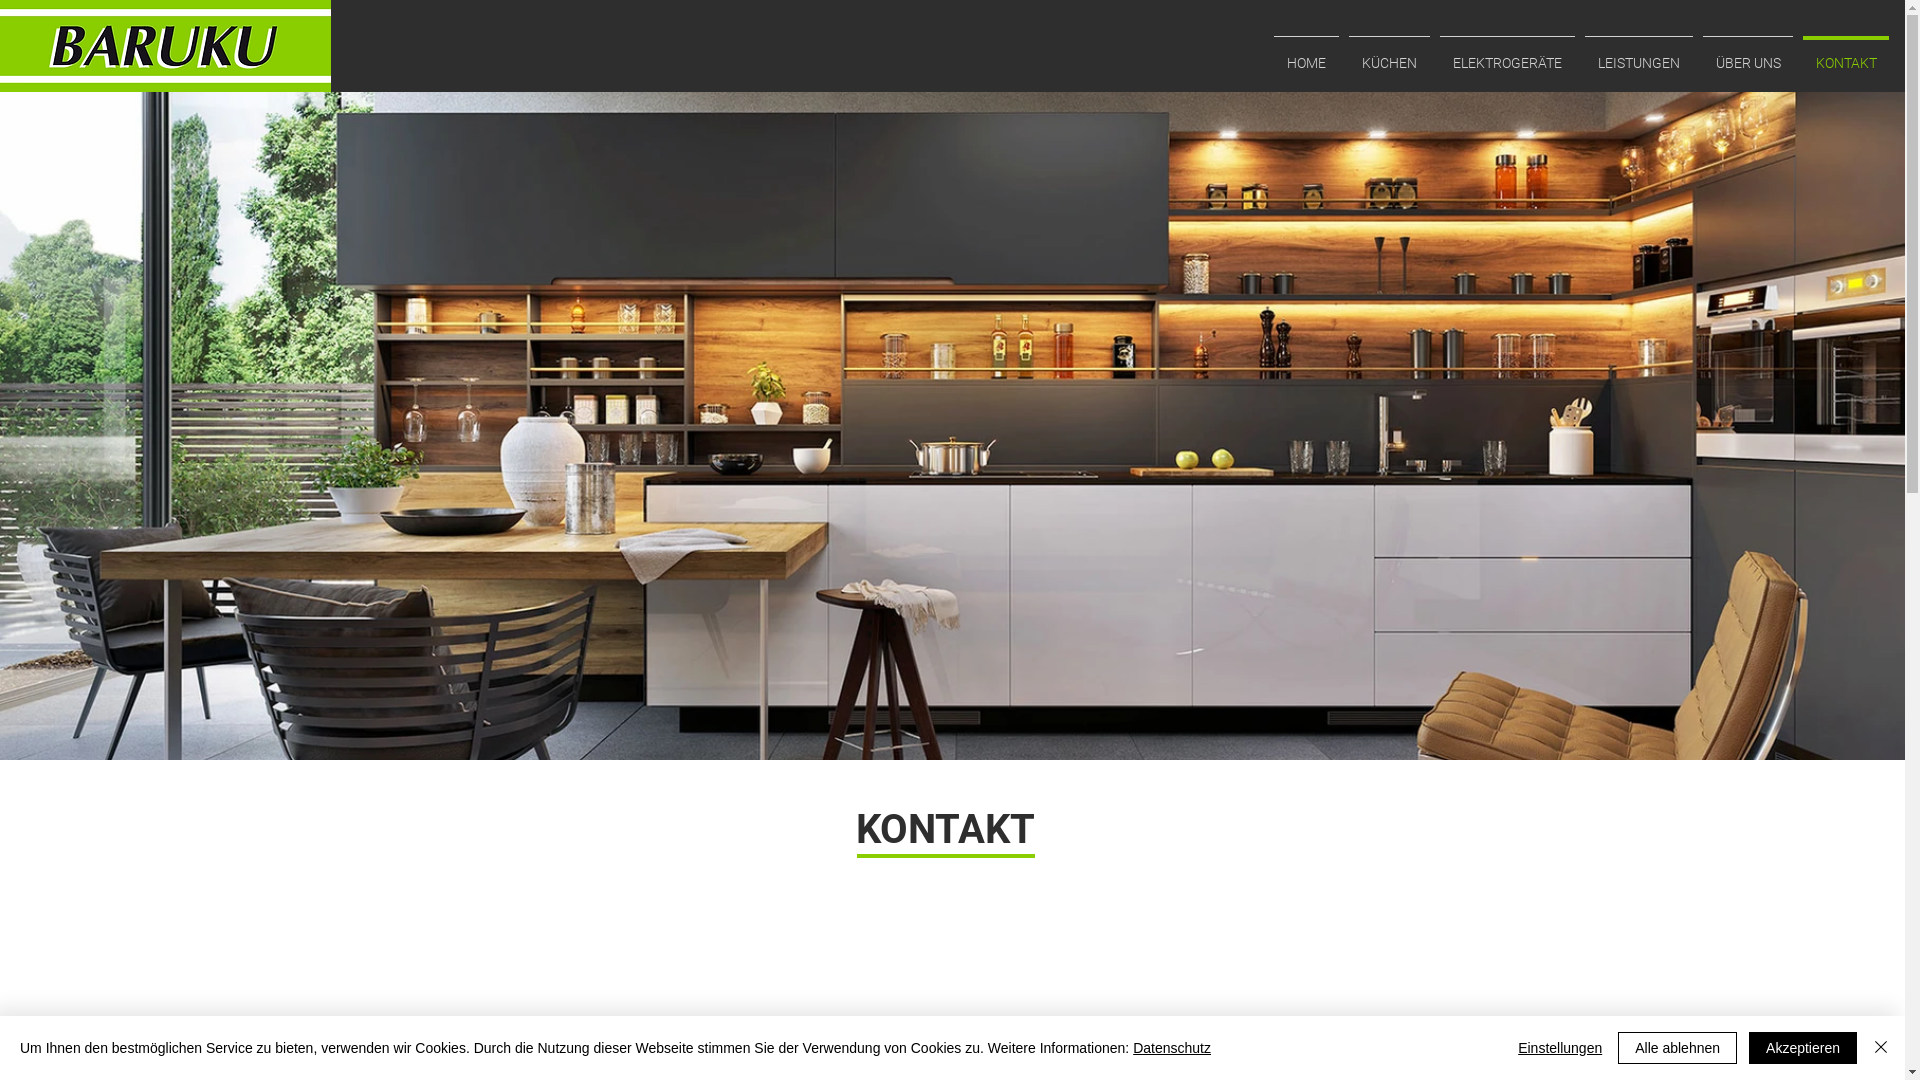  Describe the element at coordinates (1846, 54) in the screenshot. I see `KONTAKT` at that location.